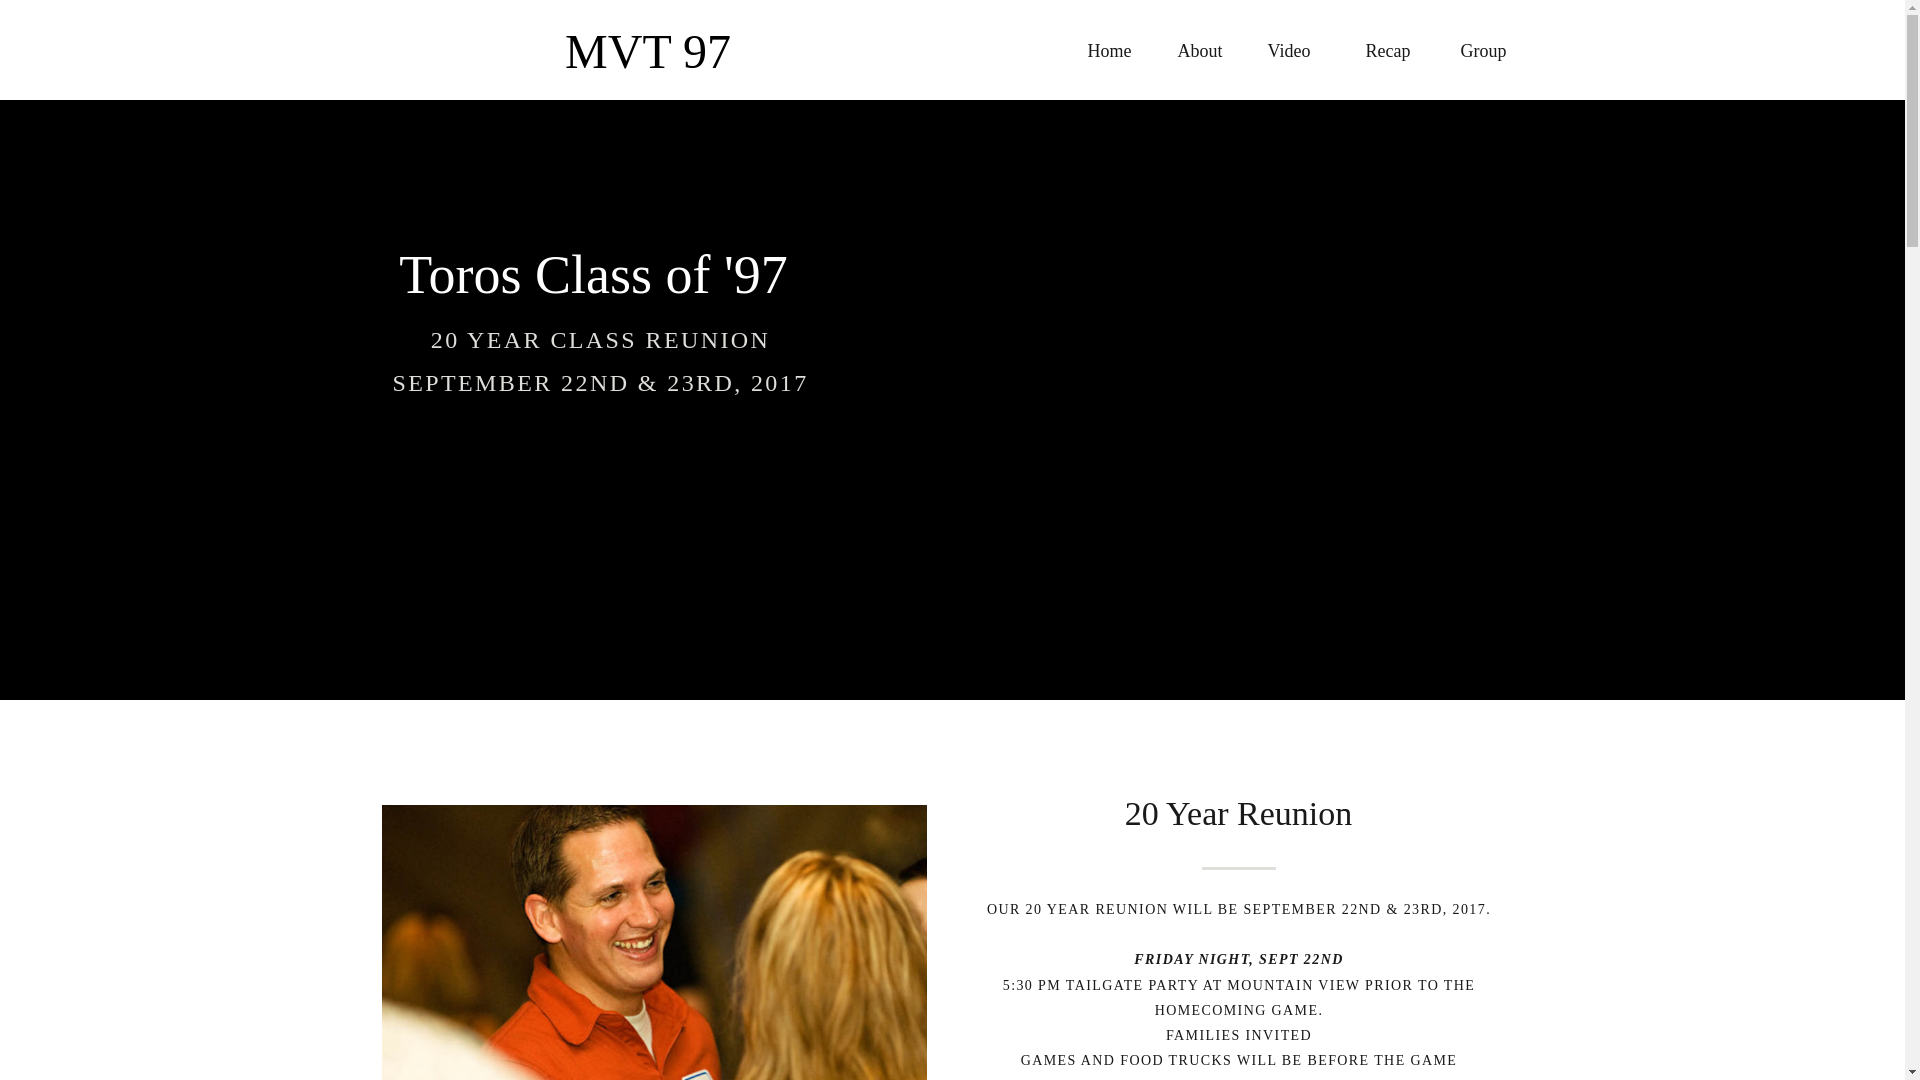 The height and width of the screenshot is (1080, 1920). Describe the element at coordinates (1300, 47) in the screenshot. I see `Video` at that location.